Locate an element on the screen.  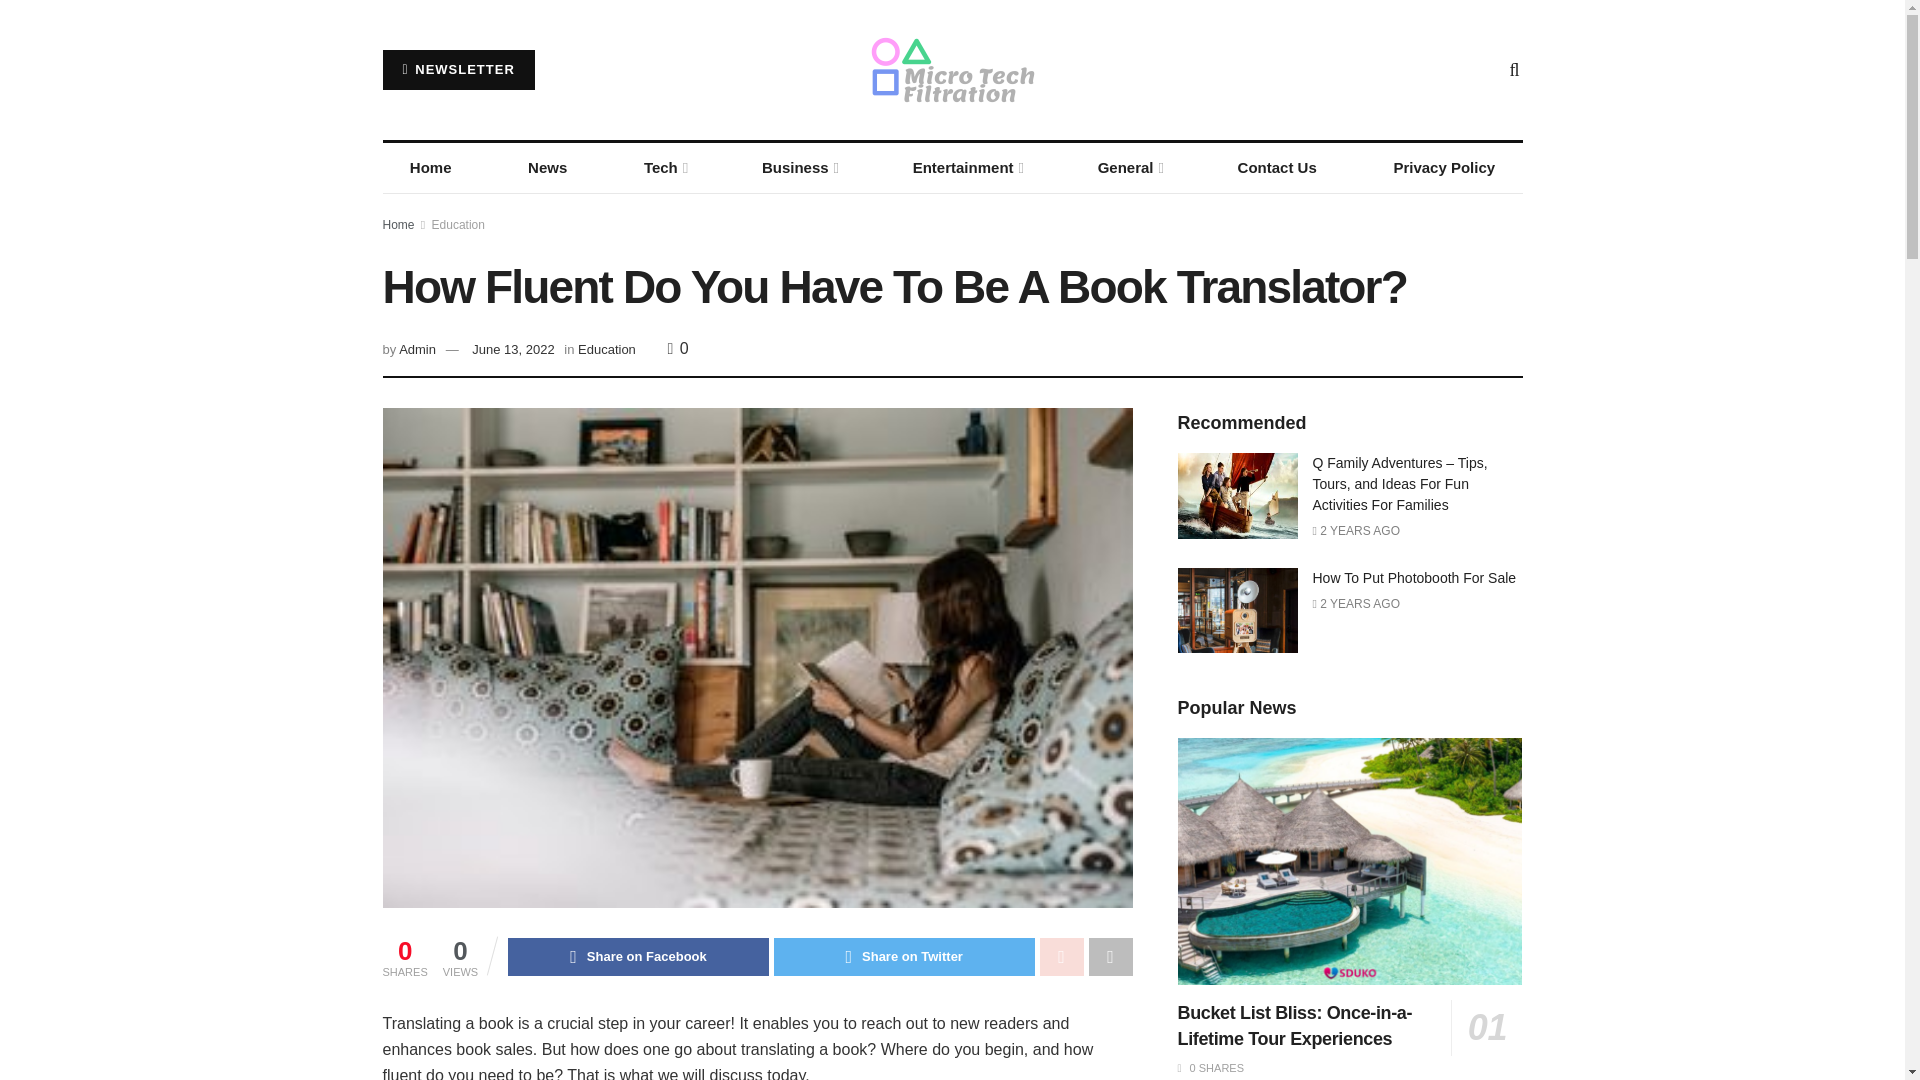
NEWSLETTER is located at coordinates (458, 69).